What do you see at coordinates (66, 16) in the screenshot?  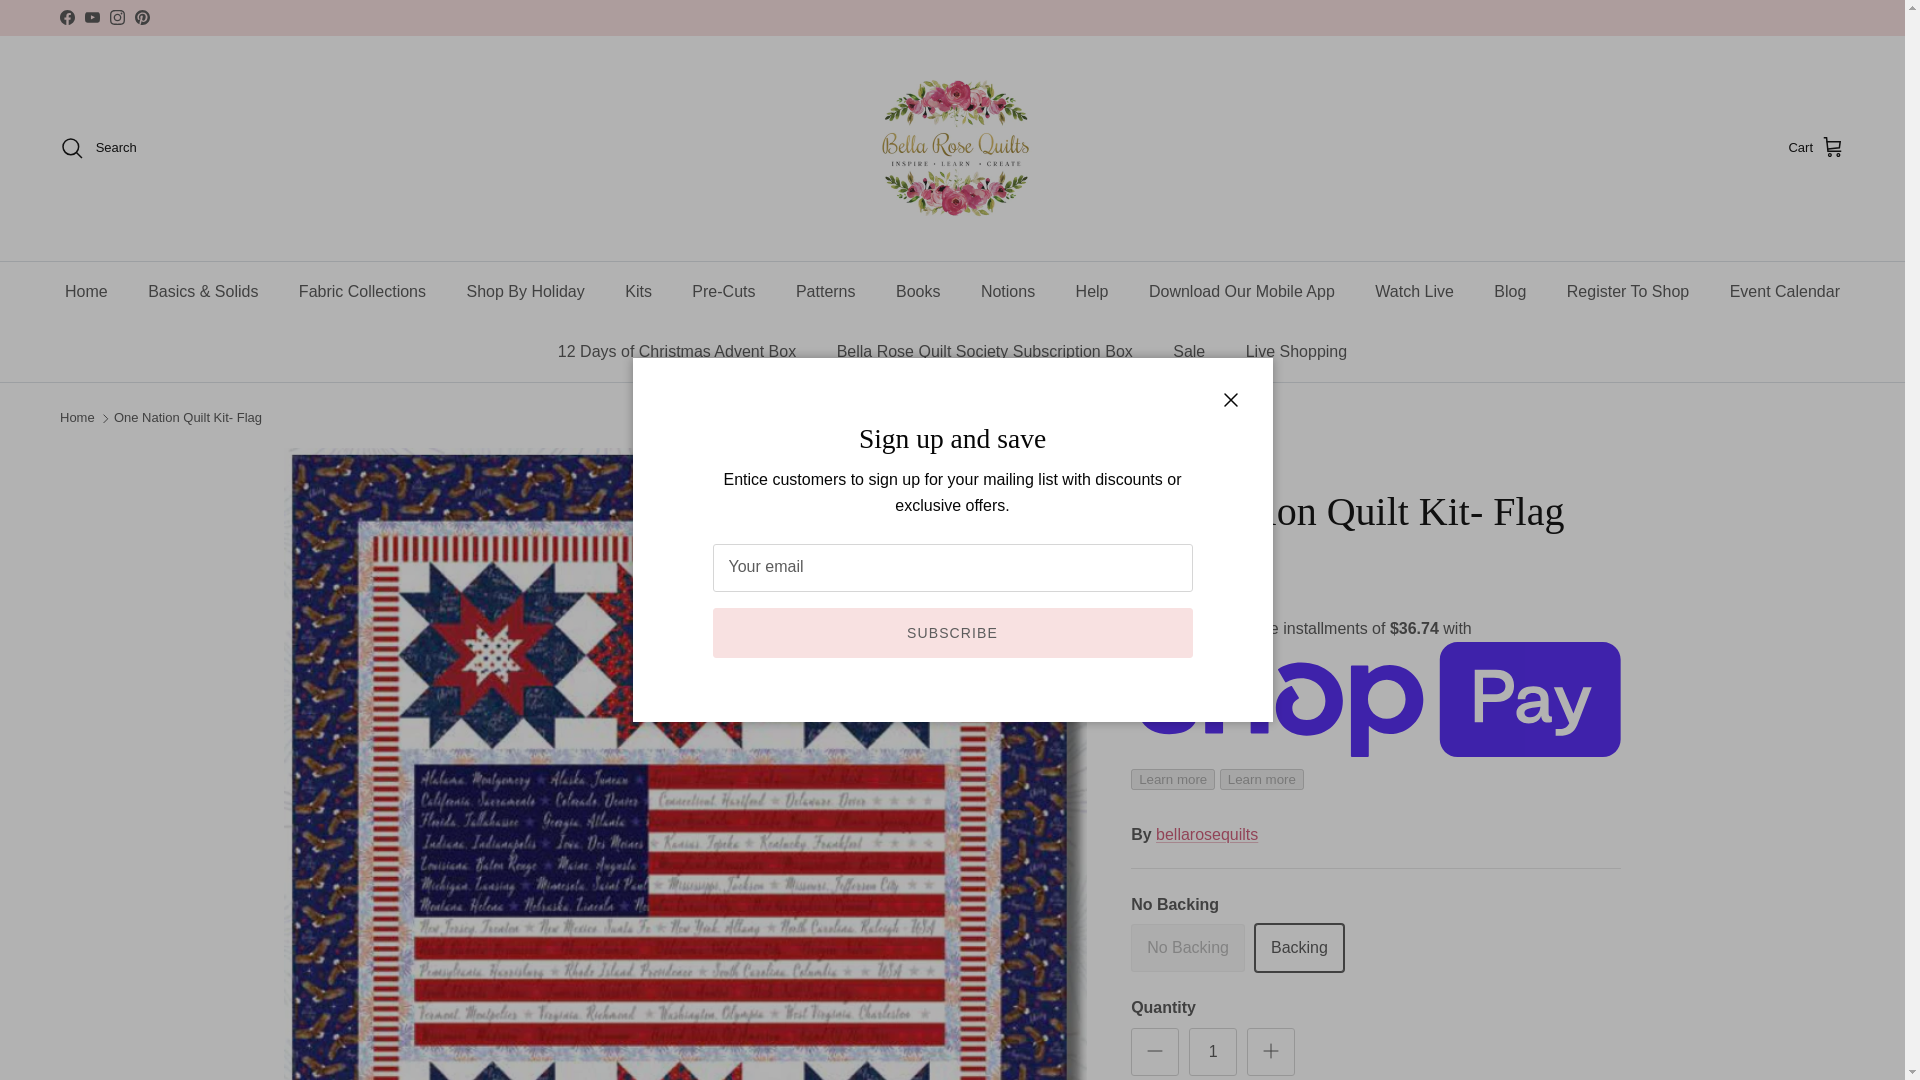 I see `Facebook` at bounding box center [66, 16].